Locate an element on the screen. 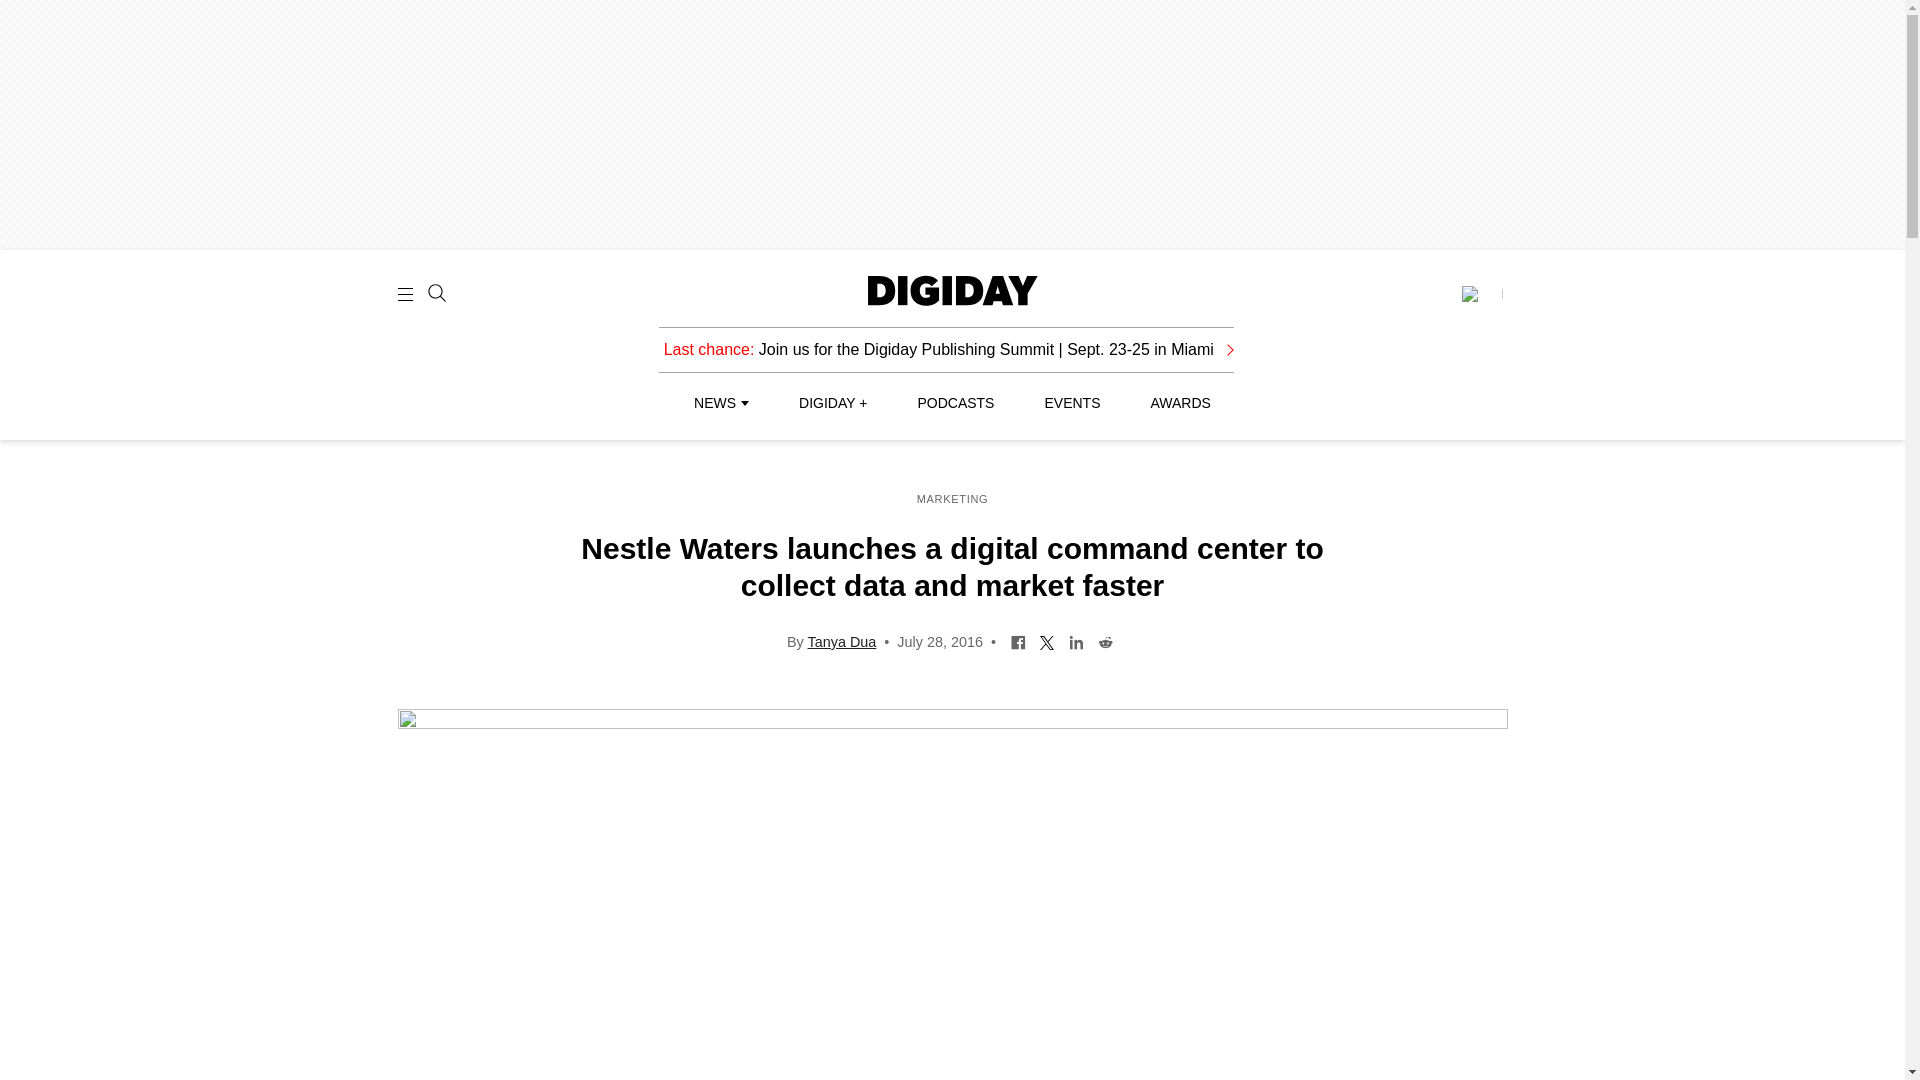  Share on Reddit is located at coordinates (1104, 640).